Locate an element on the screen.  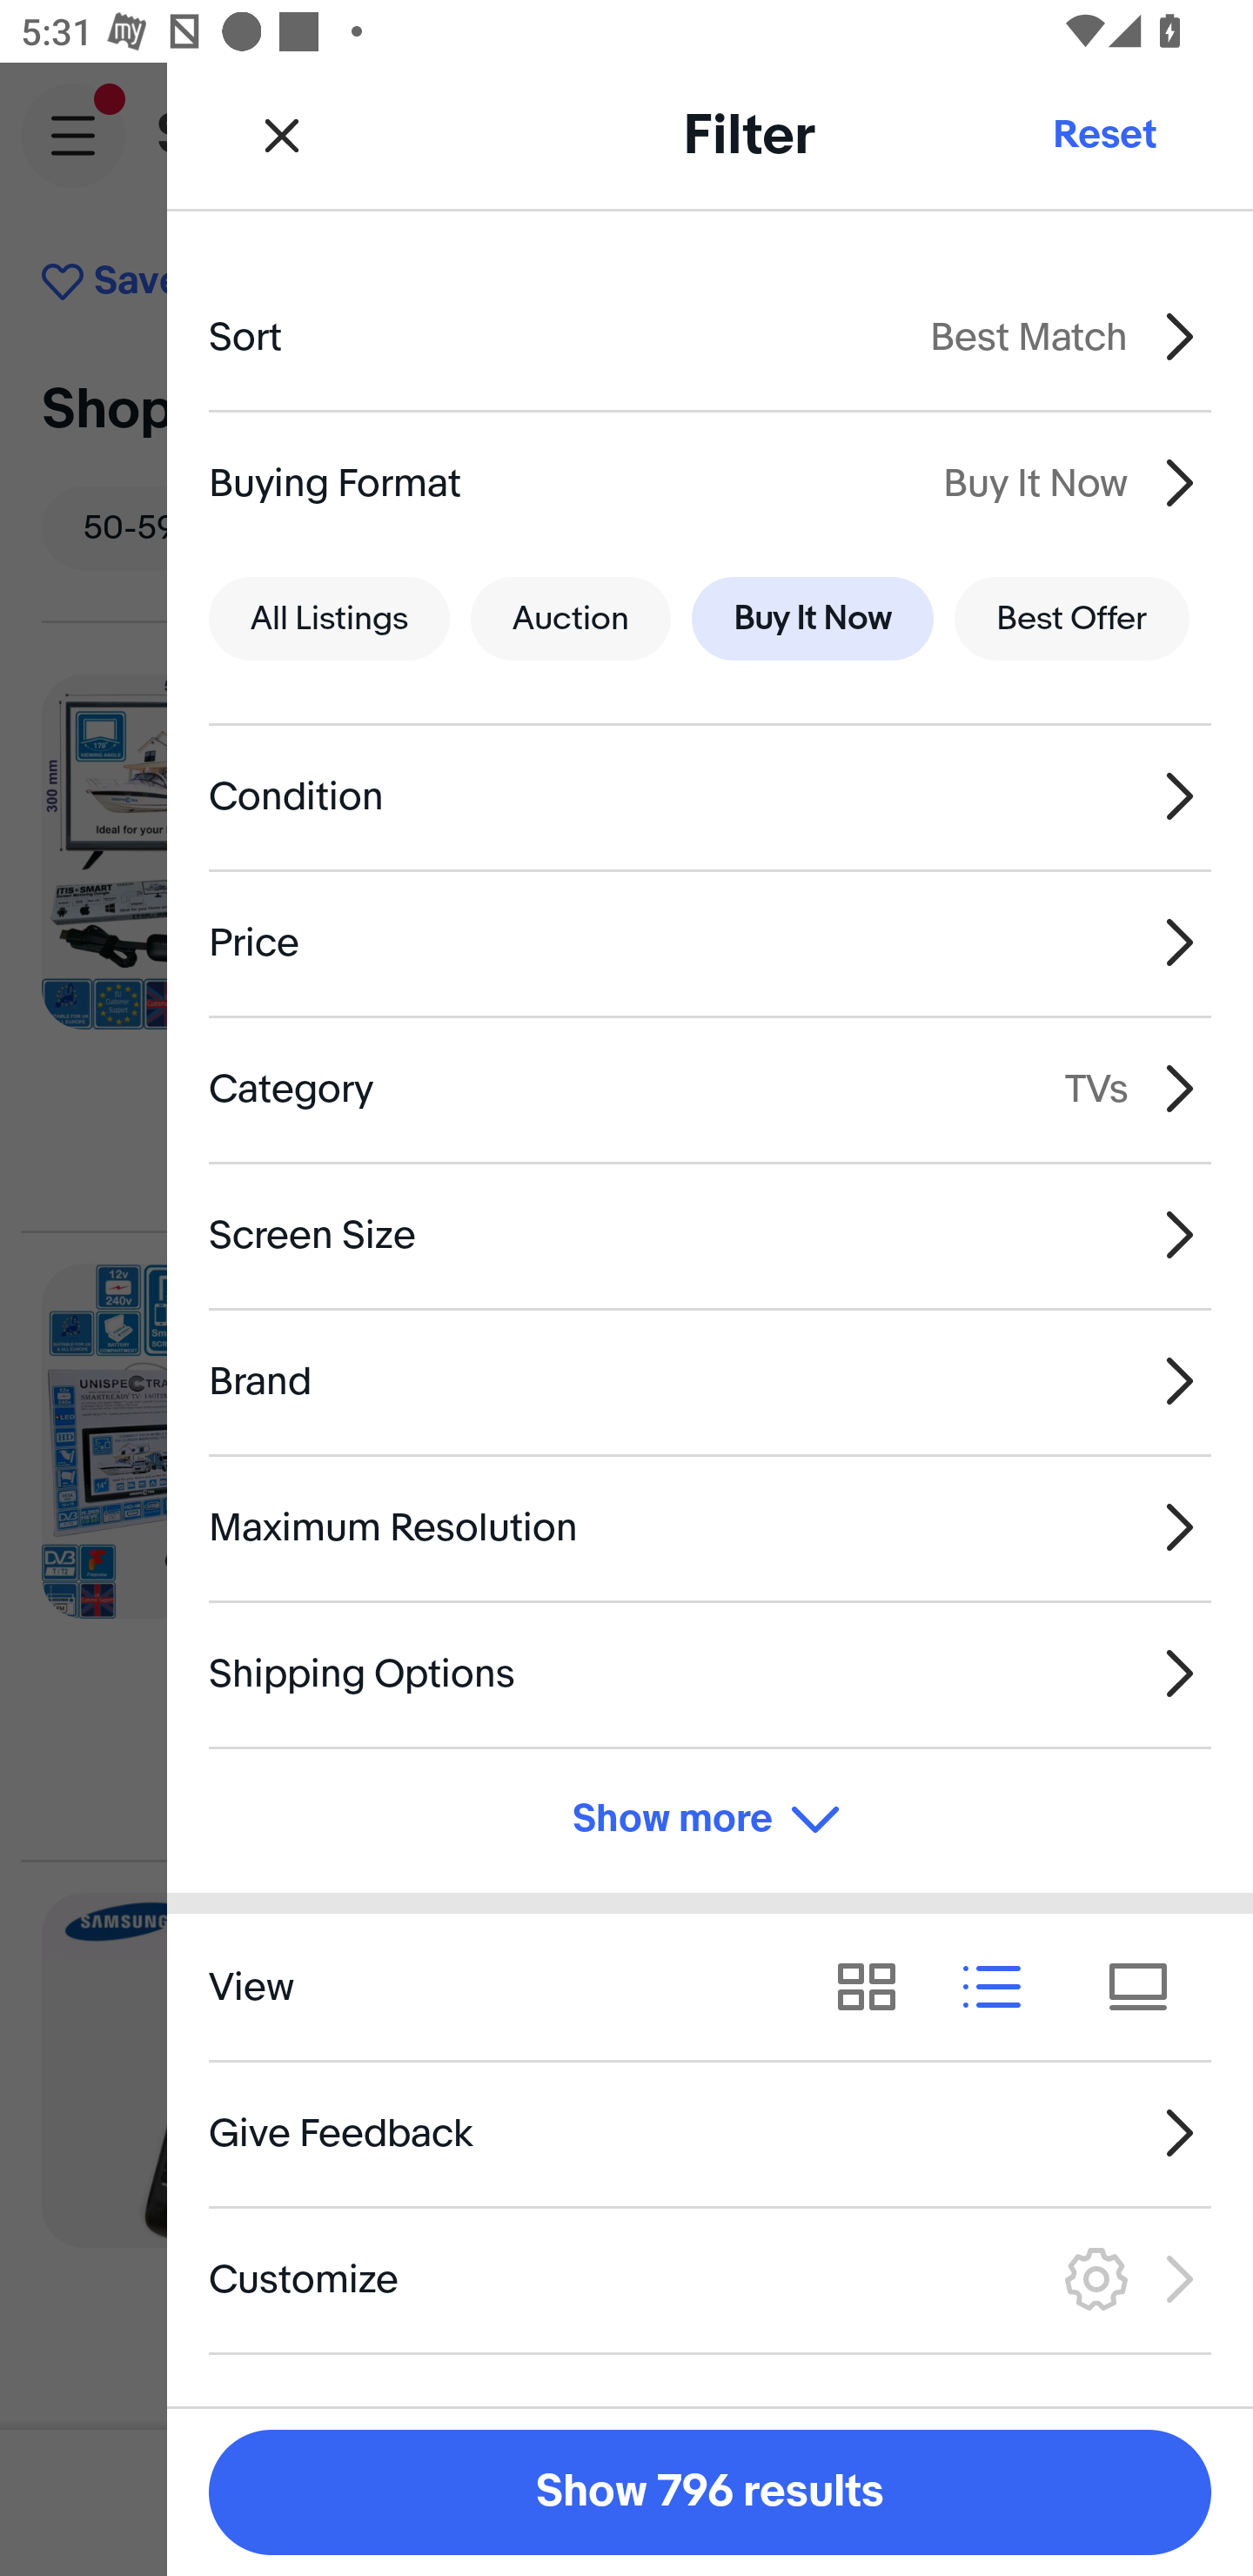
View results as list is located at coordinates (1002, 1988).